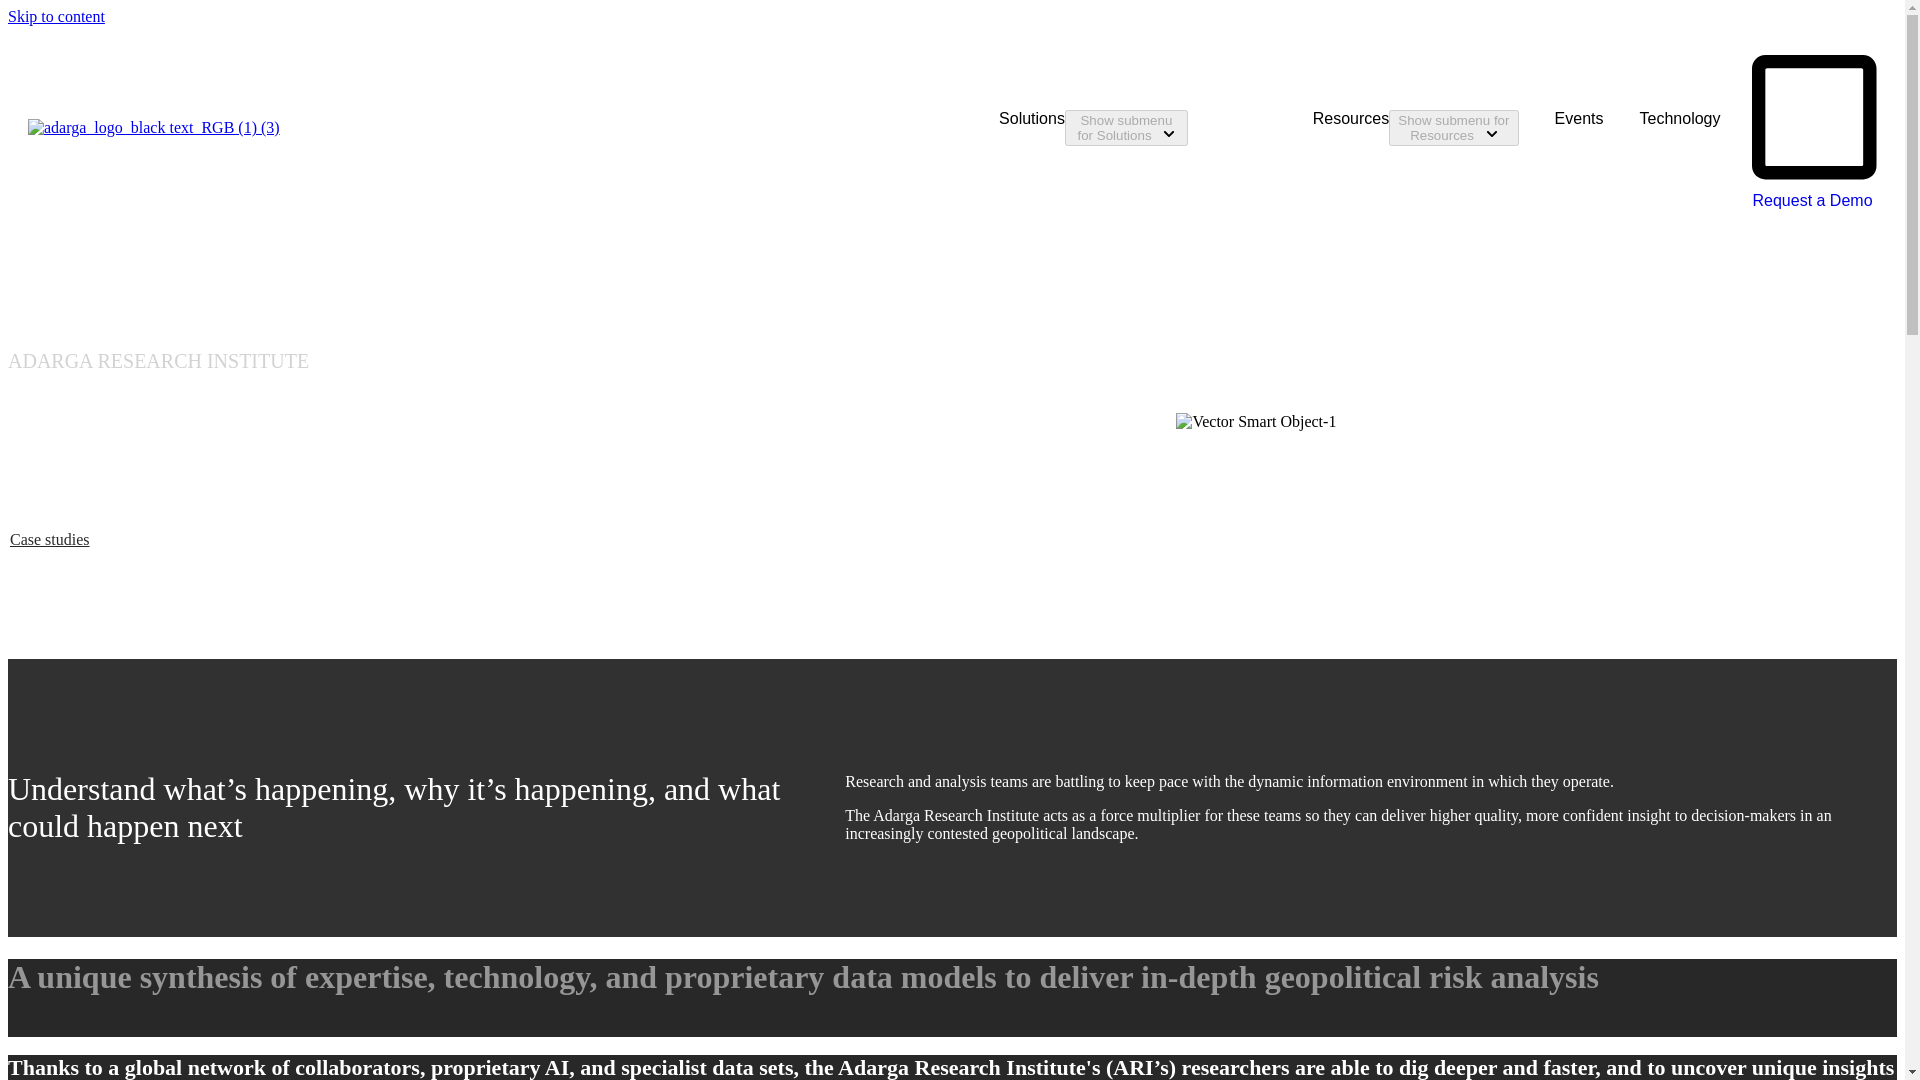  Describe the element at coordinates (989, 128) in the screenshot. I see `Solutions` at that location.